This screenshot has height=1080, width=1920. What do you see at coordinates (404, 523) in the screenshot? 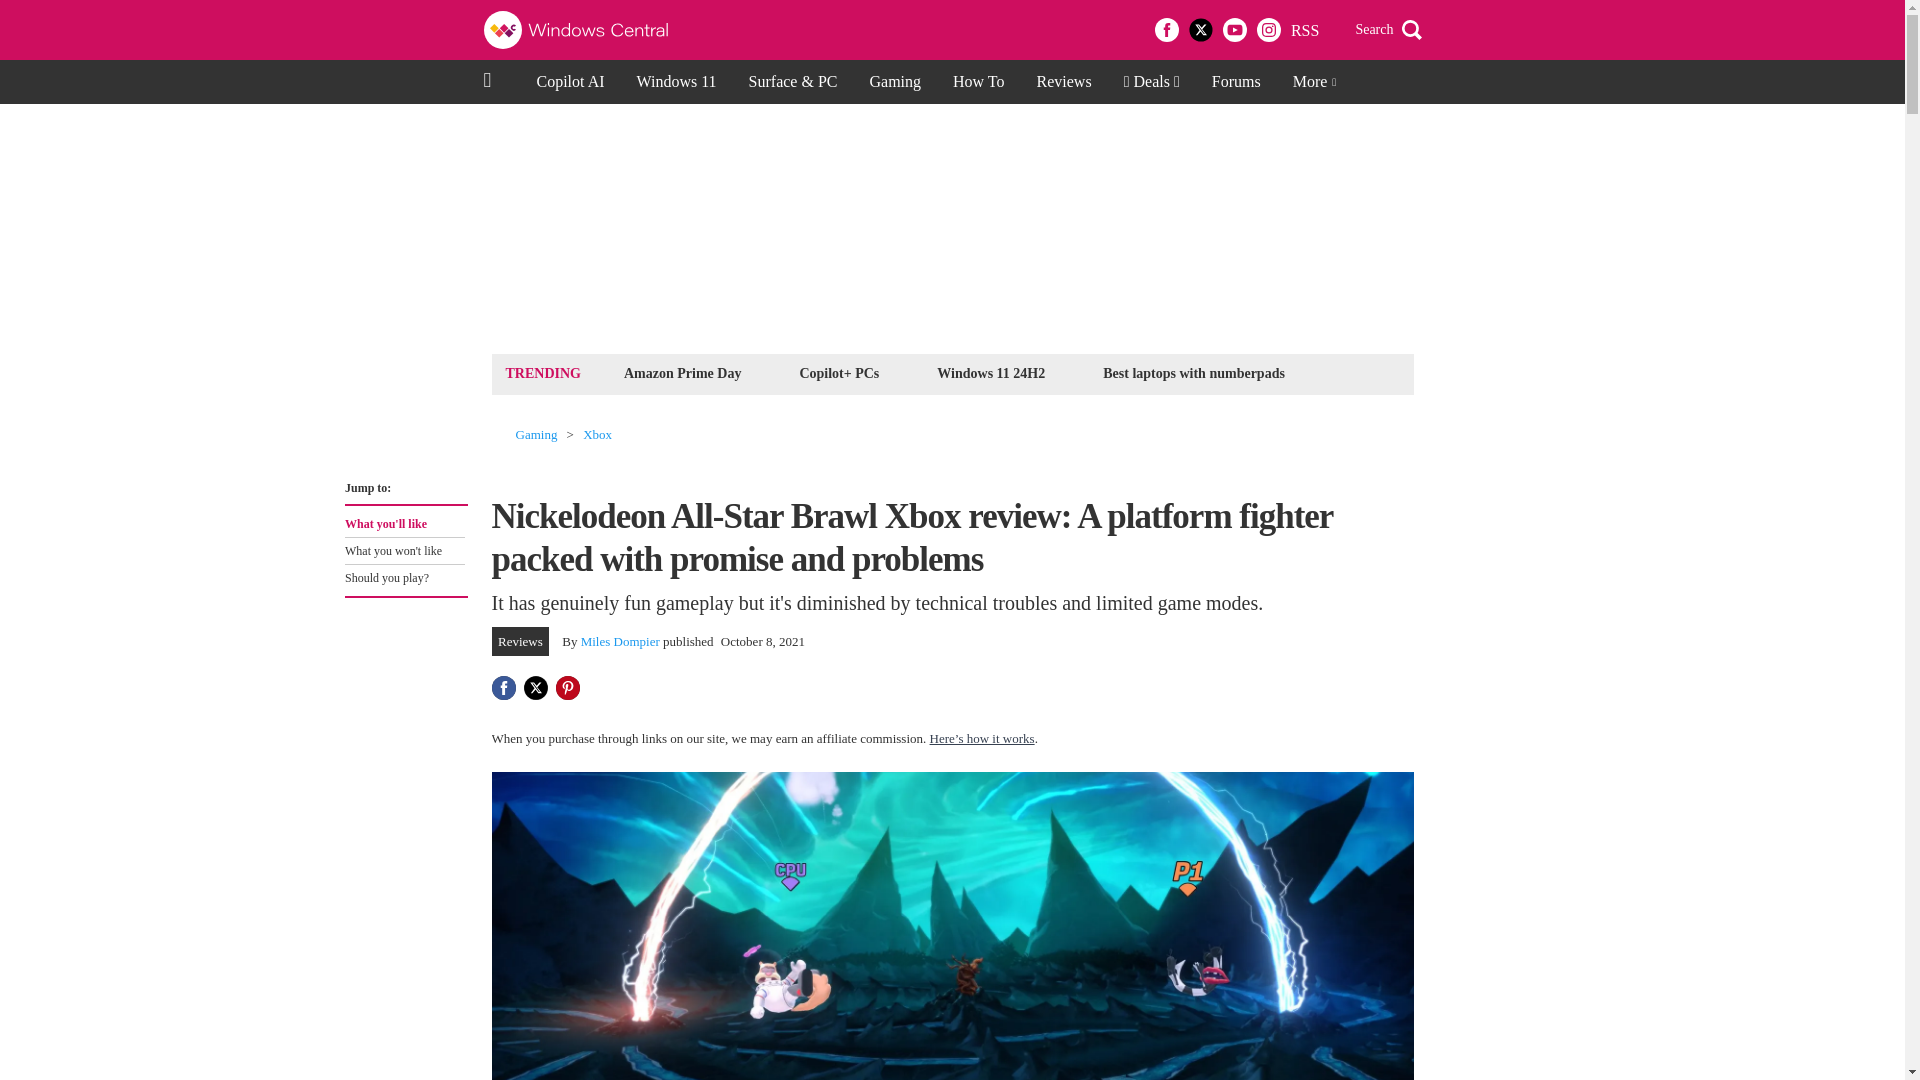
I see `What you'll like` at bounding box center [404, 523].